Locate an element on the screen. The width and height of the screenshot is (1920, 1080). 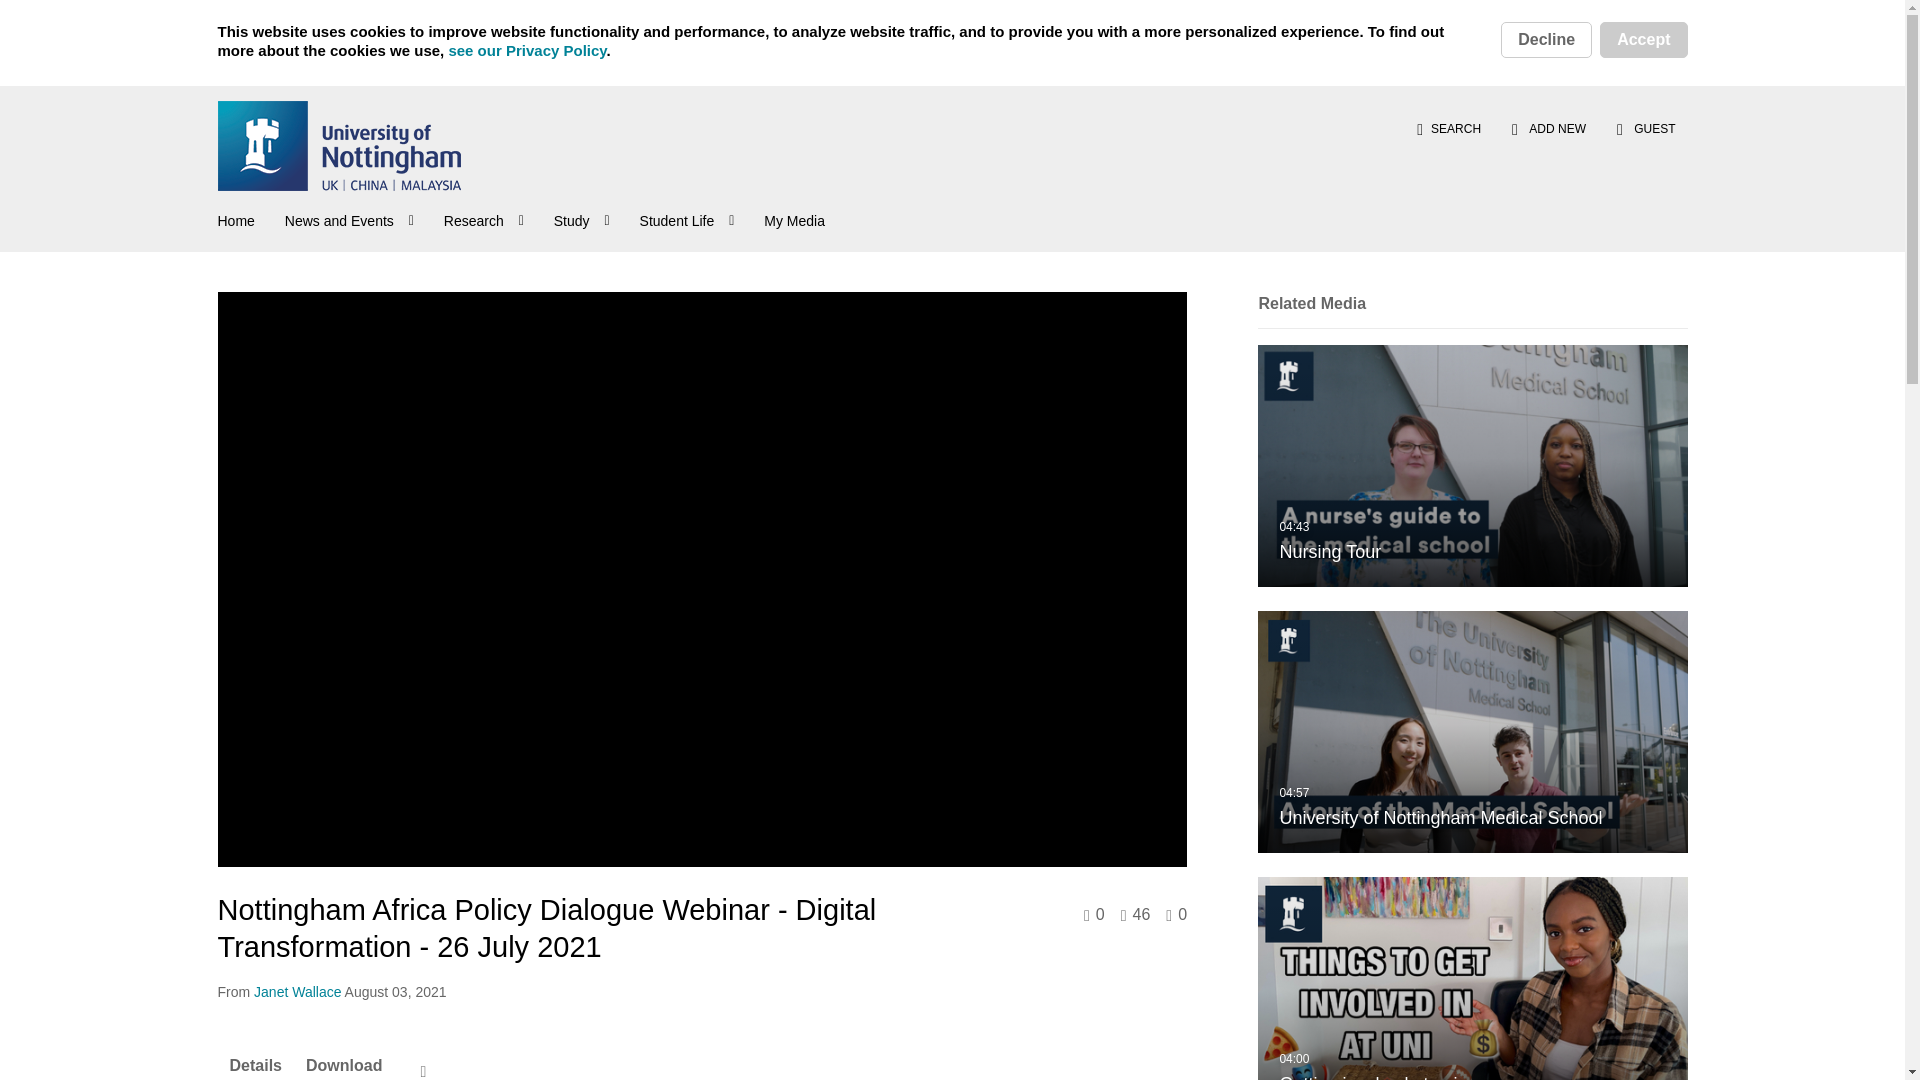
Home is located at coordinates (236, 218).